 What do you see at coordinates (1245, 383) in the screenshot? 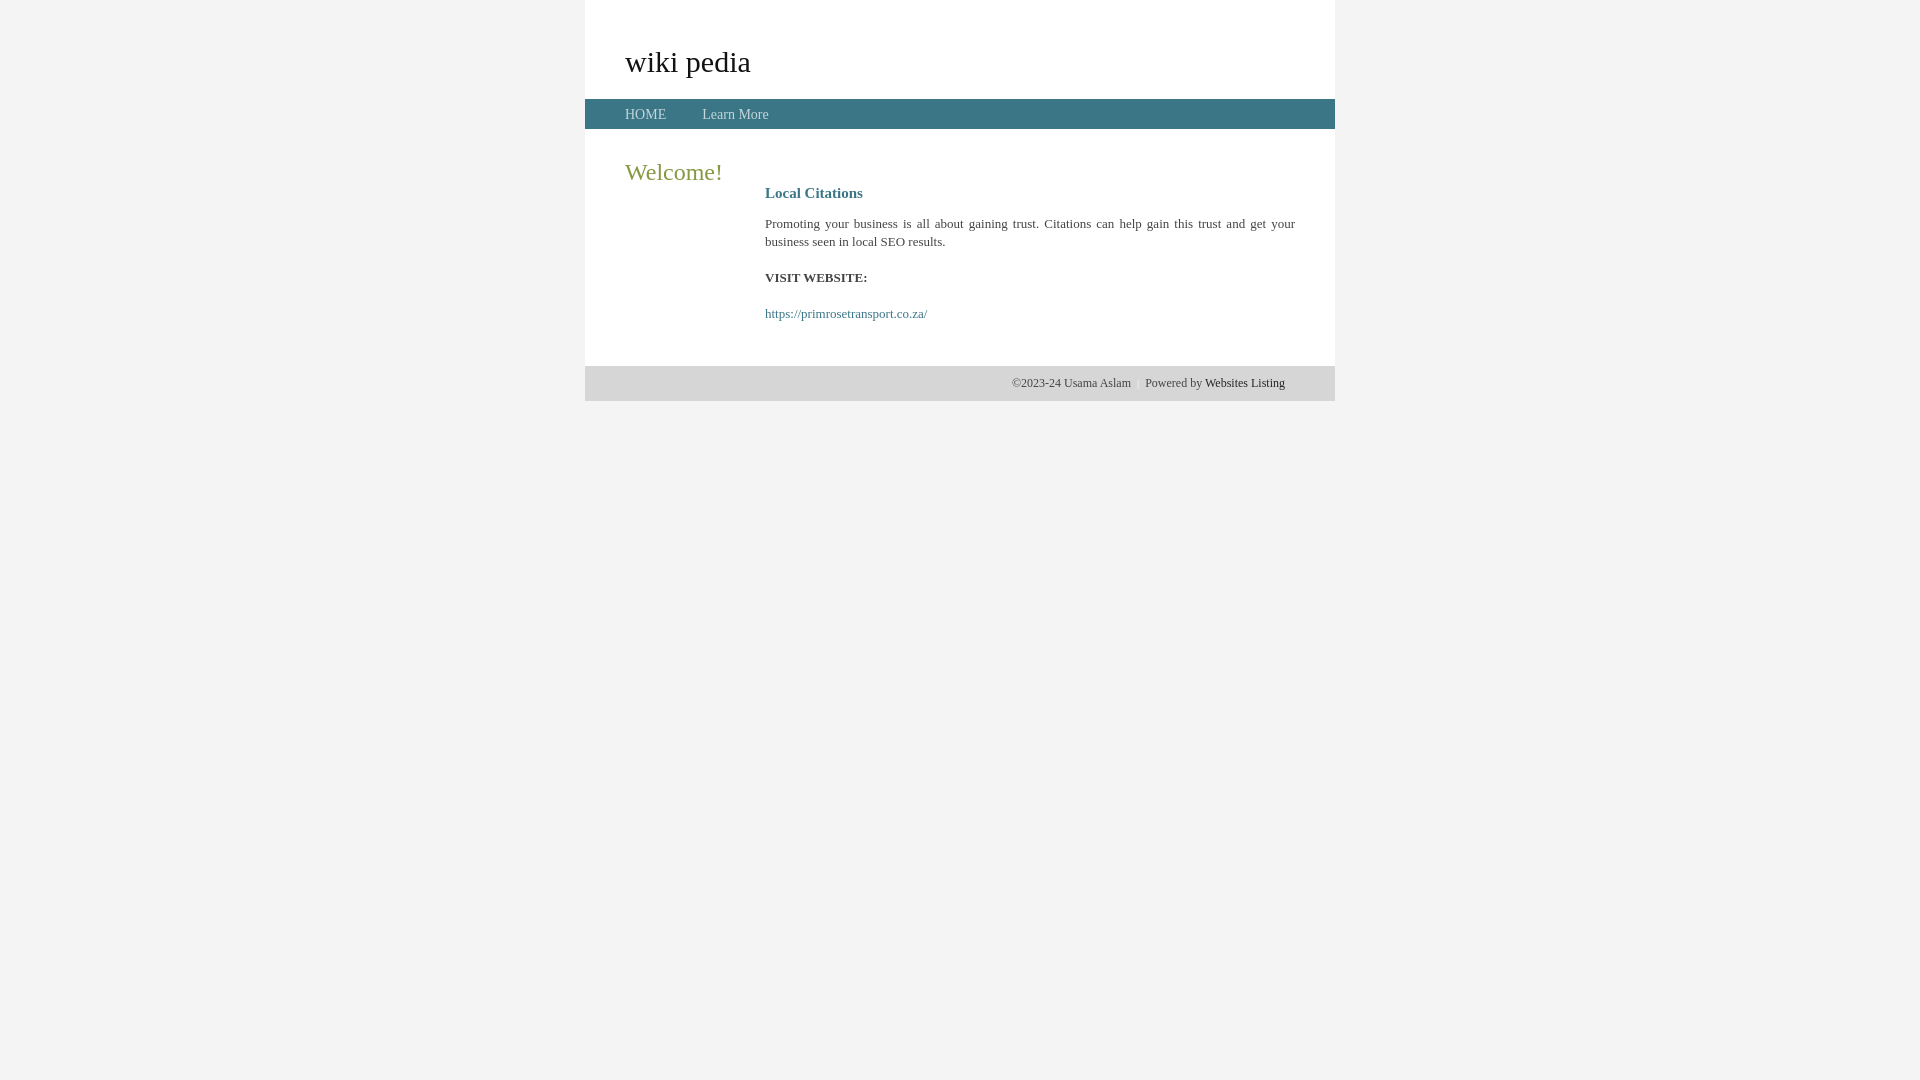
I see `Websites Listing` at bounding box center [1245, 383].